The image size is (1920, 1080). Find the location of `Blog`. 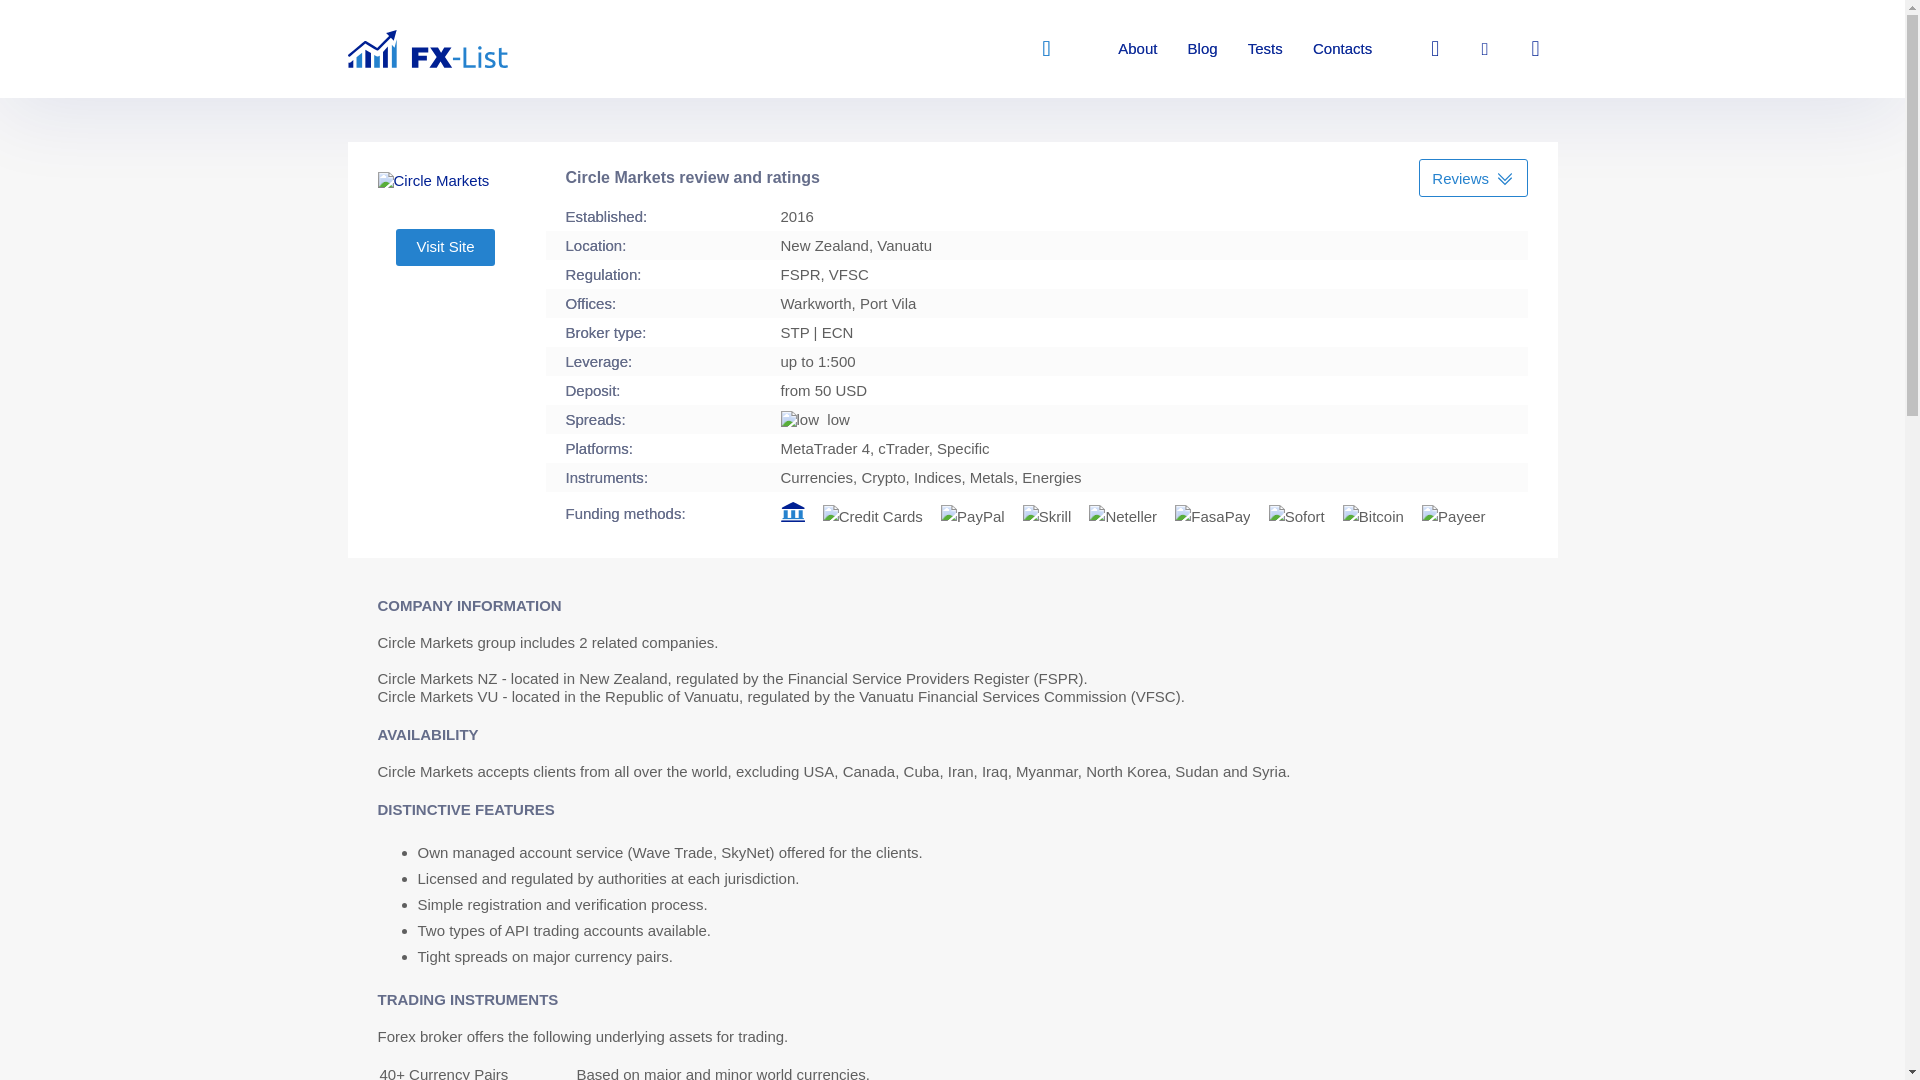

Blog is located at coordinates (1202, 48).